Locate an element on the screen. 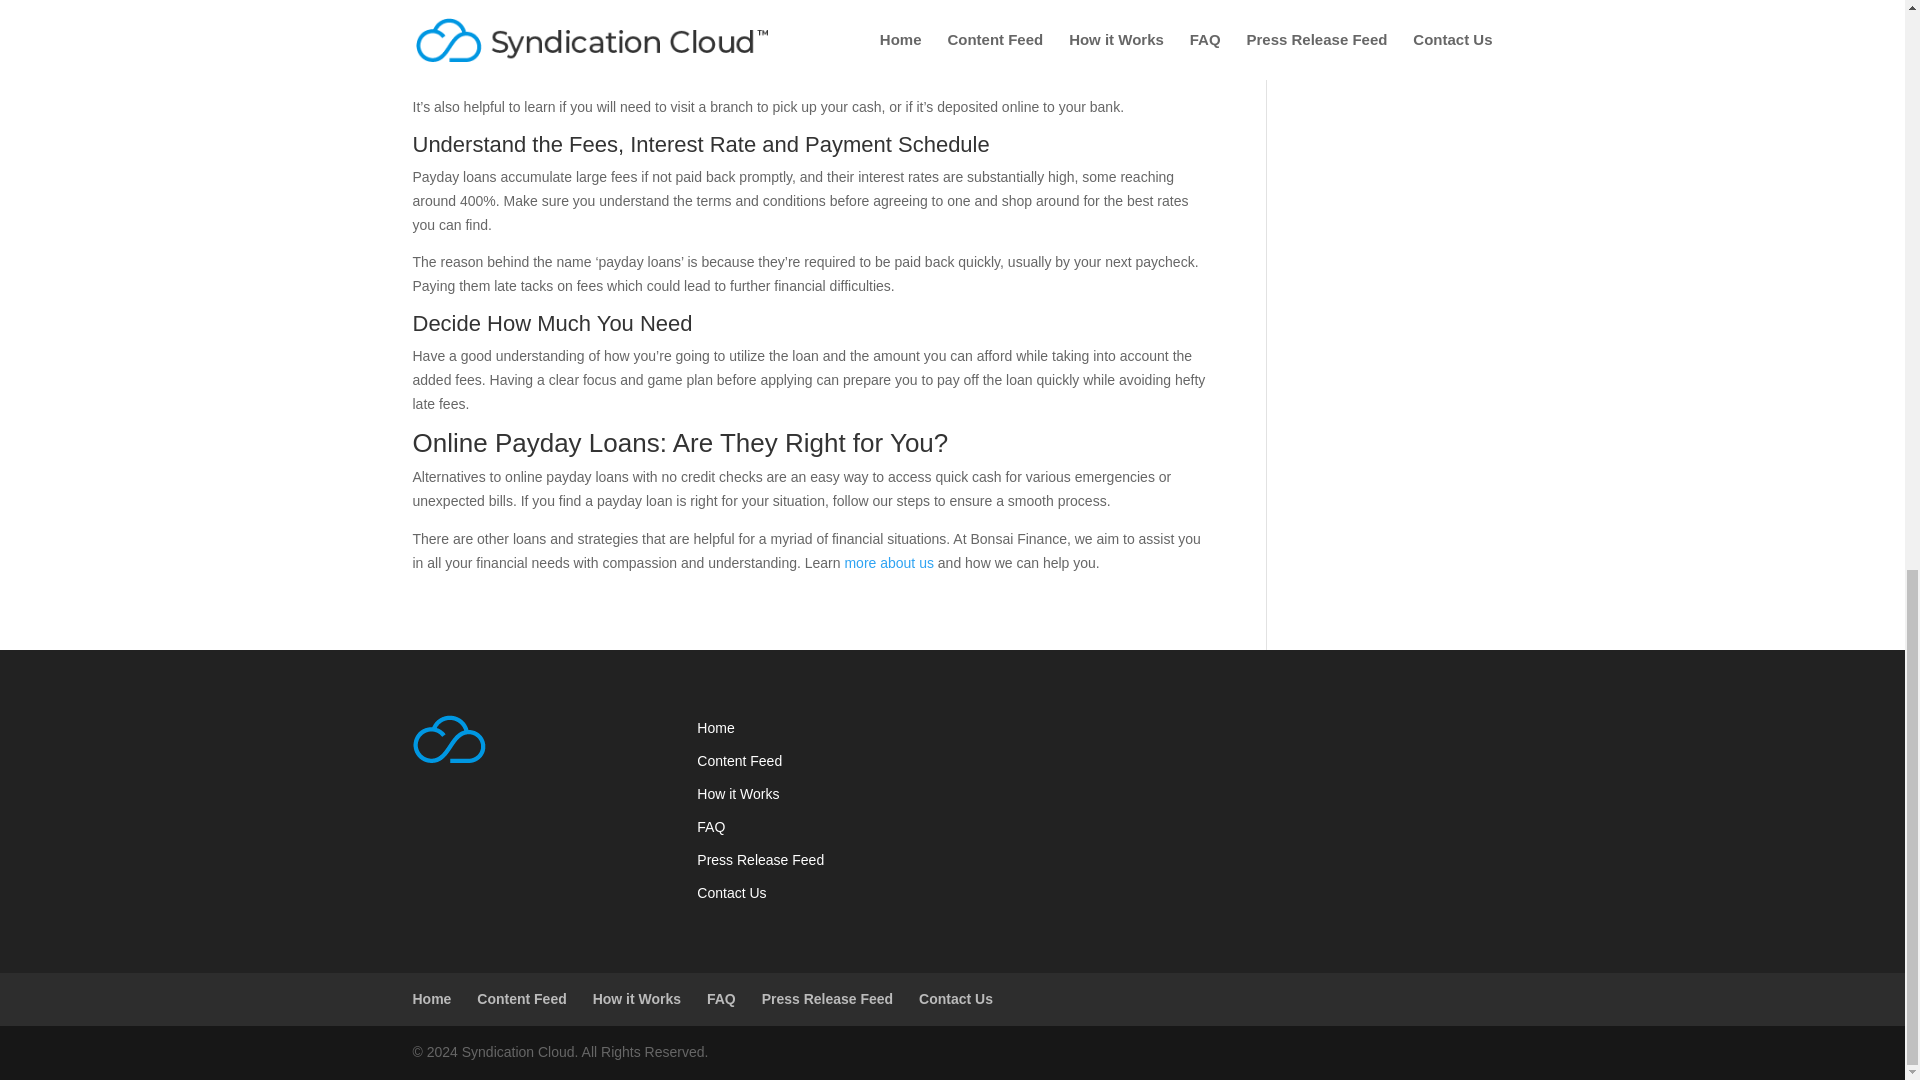 This screenshot has height=1080, width=1920. FAQ is located at coordinates (720, 998).